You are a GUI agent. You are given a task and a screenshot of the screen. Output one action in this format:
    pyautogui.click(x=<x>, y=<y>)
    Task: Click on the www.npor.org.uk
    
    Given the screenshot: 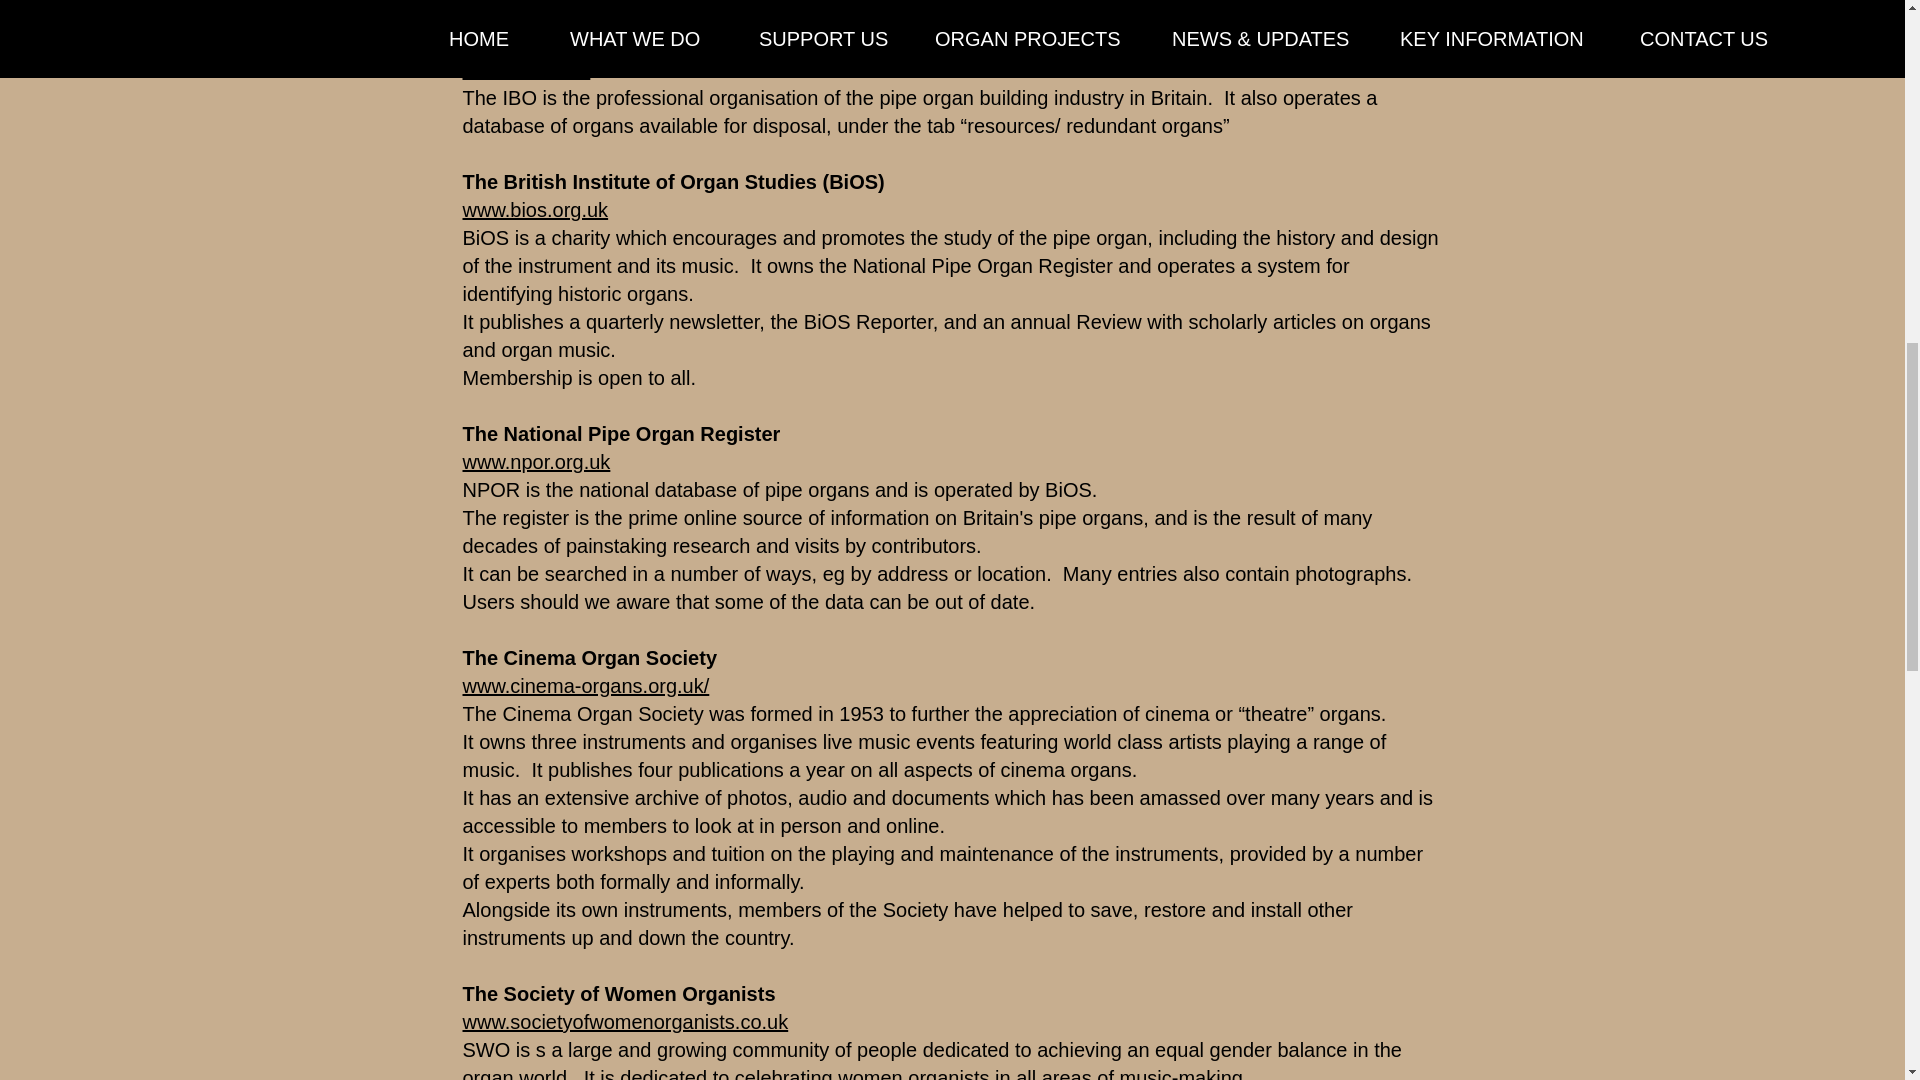 What is the action you would take?
    pyautogui.click(x=536, y=462)
    